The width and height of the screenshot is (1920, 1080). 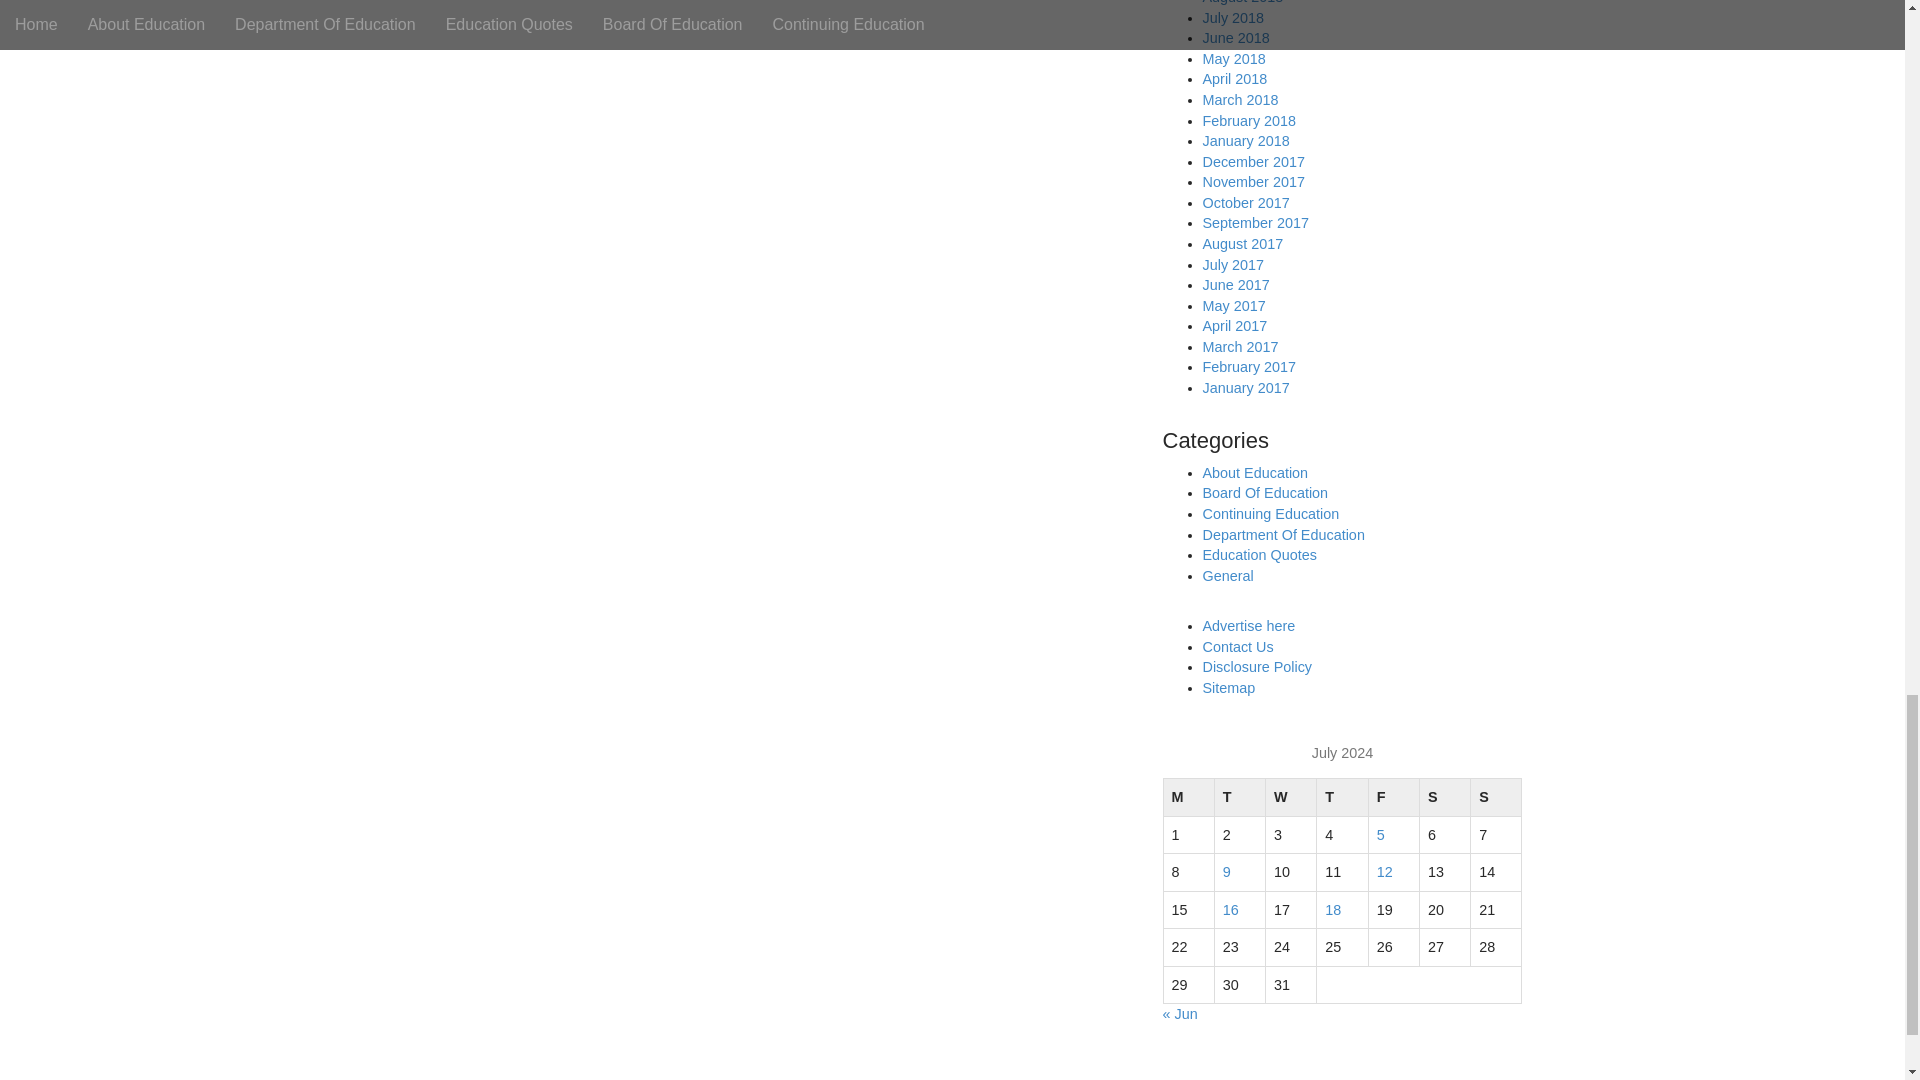 What do you see at coordinates (1392, 796) in the screenshot?
I see `Friday` at bounding box center [1392, 796].